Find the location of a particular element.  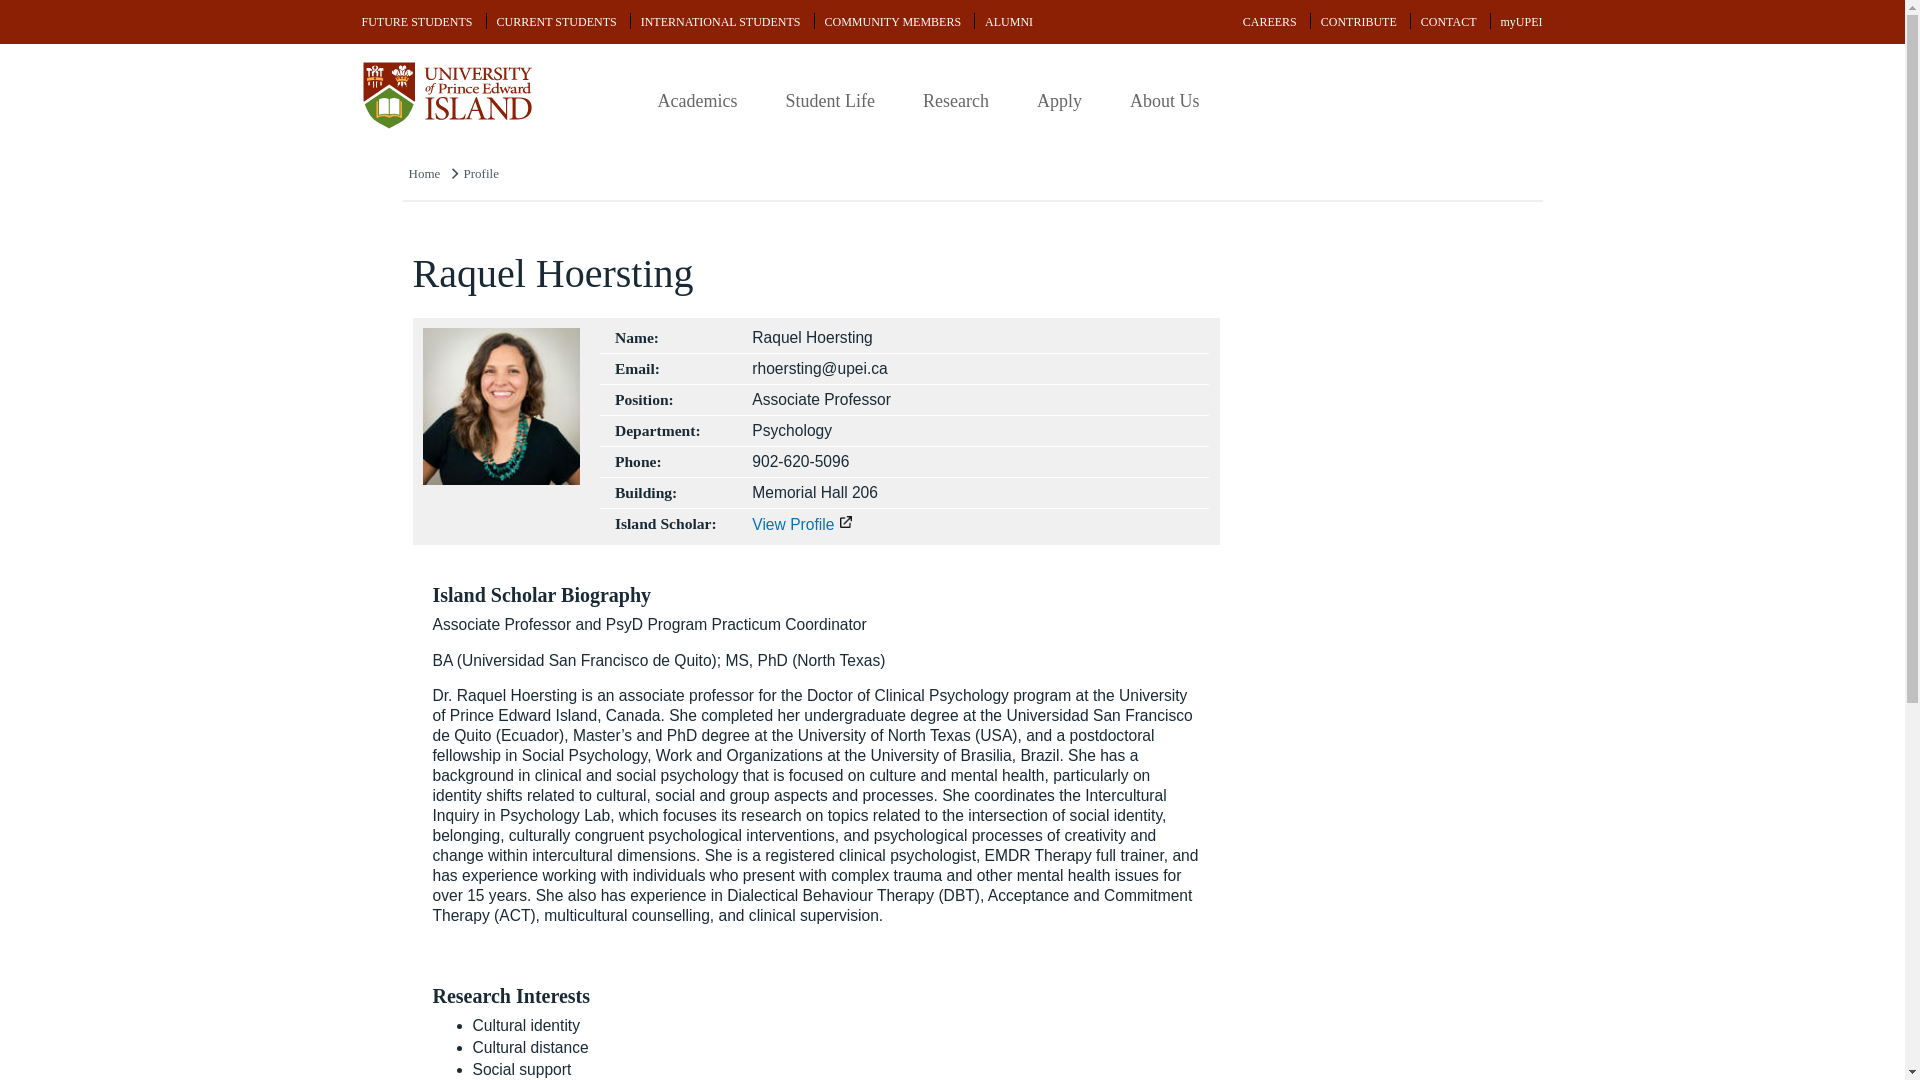

CONTACT is located at coordinates (1448, 22).